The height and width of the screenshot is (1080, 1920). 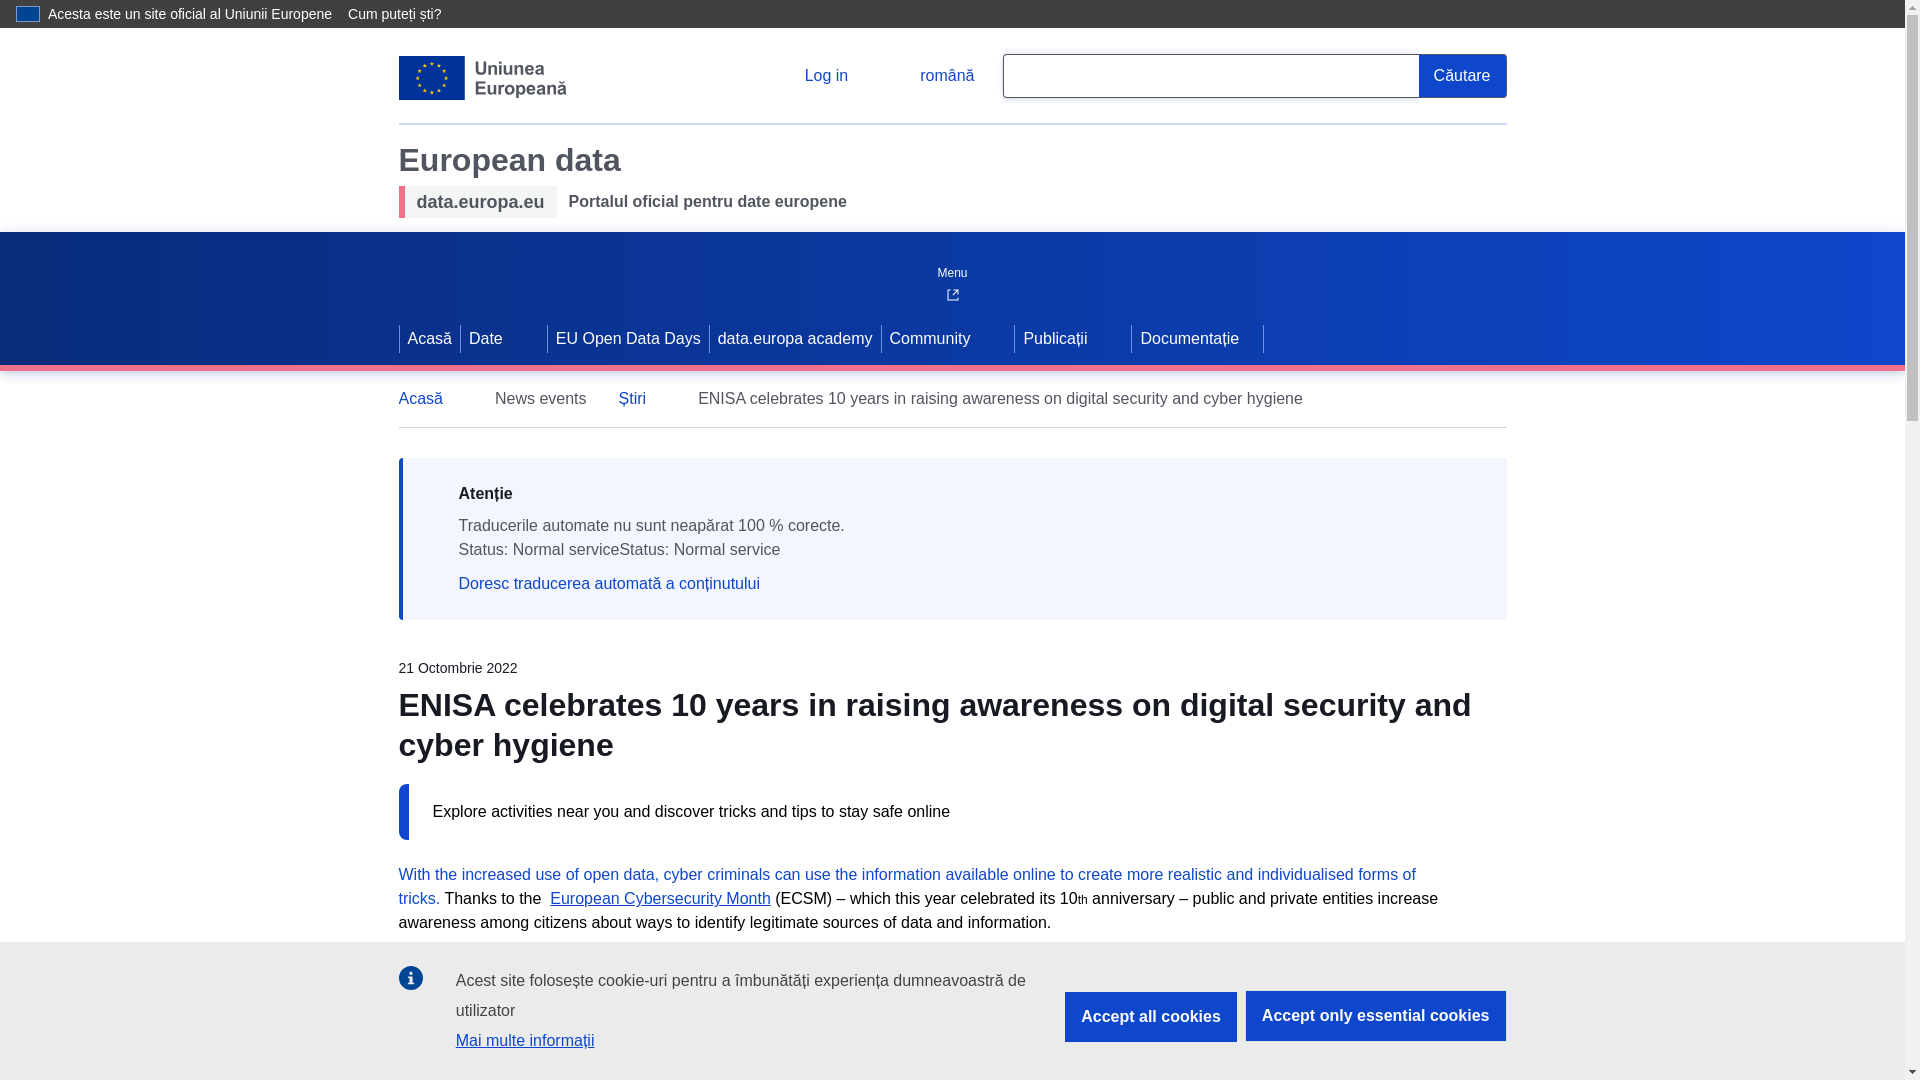 I want to click on Menu, so click(x=951, y=268).